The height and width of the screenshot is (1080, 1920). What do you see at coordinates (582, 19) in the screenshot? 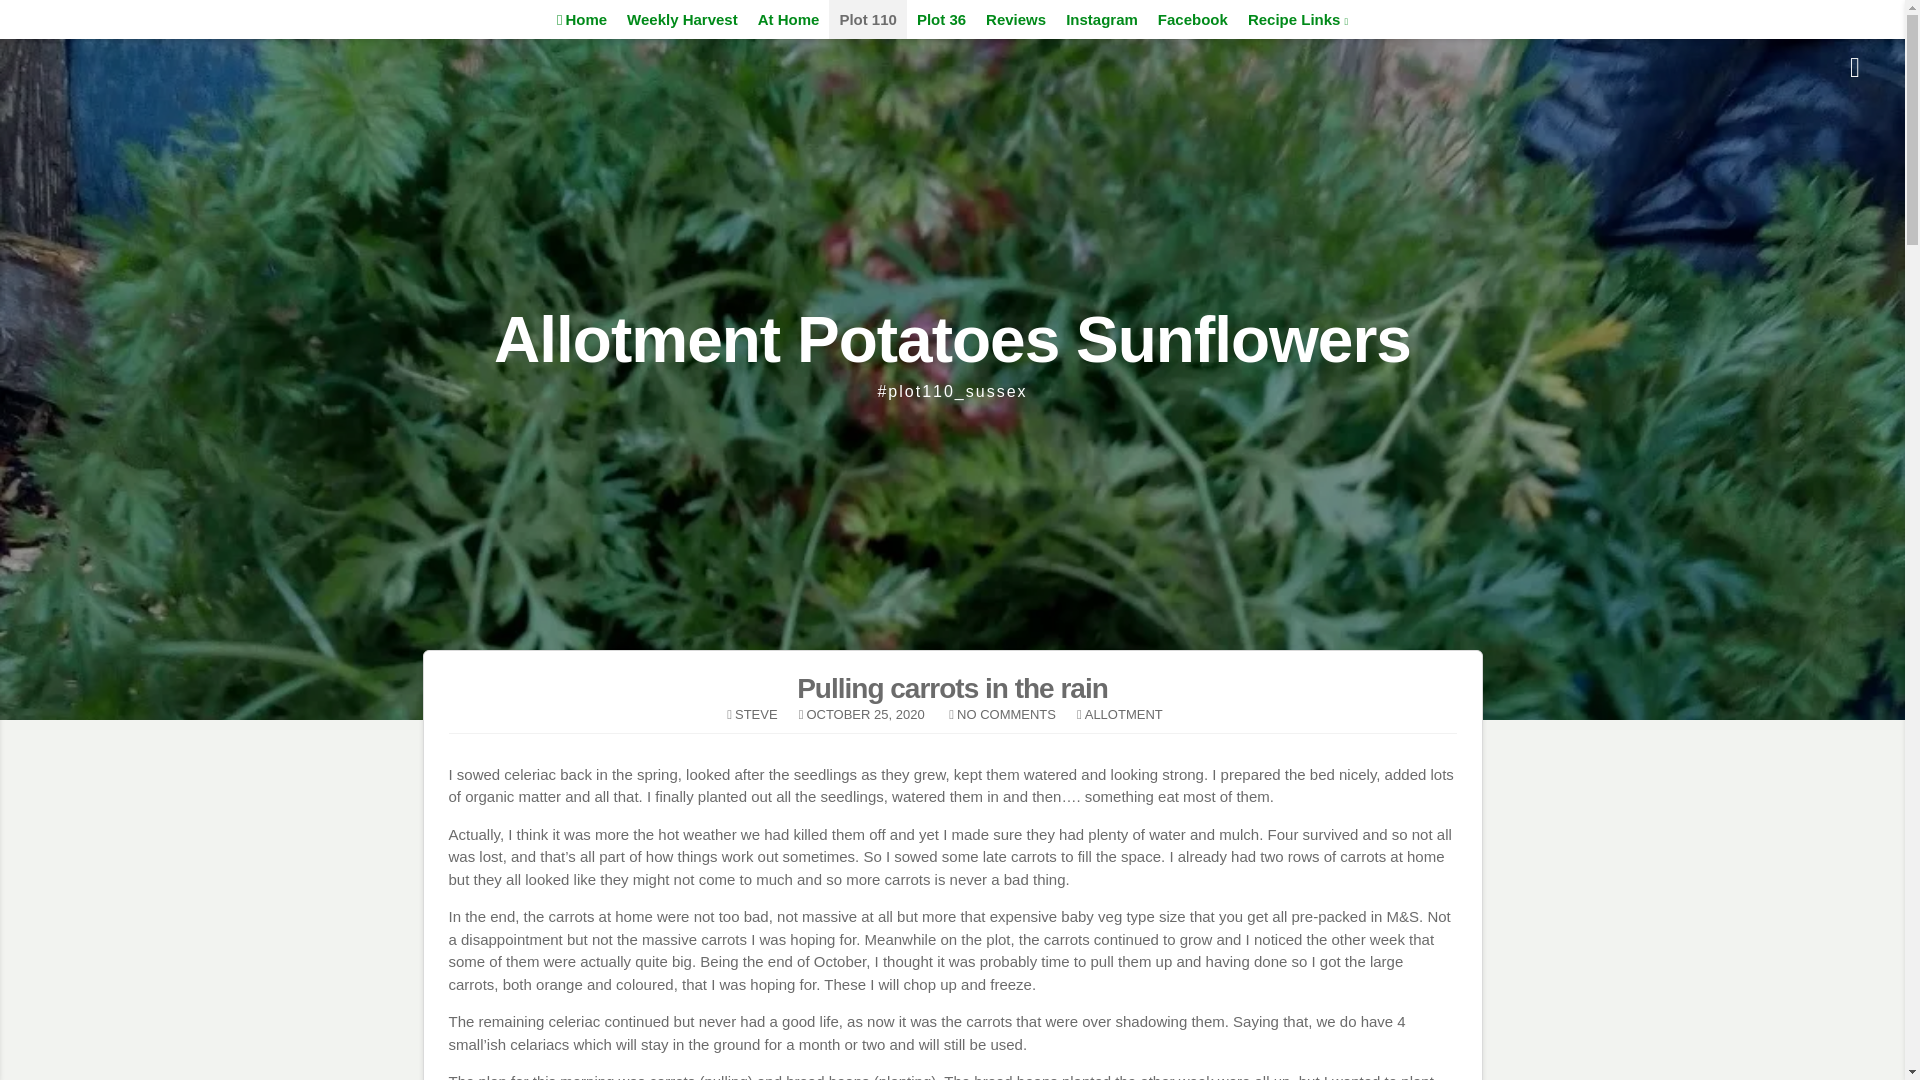
I see `Home` at bounding box center [582, 19].